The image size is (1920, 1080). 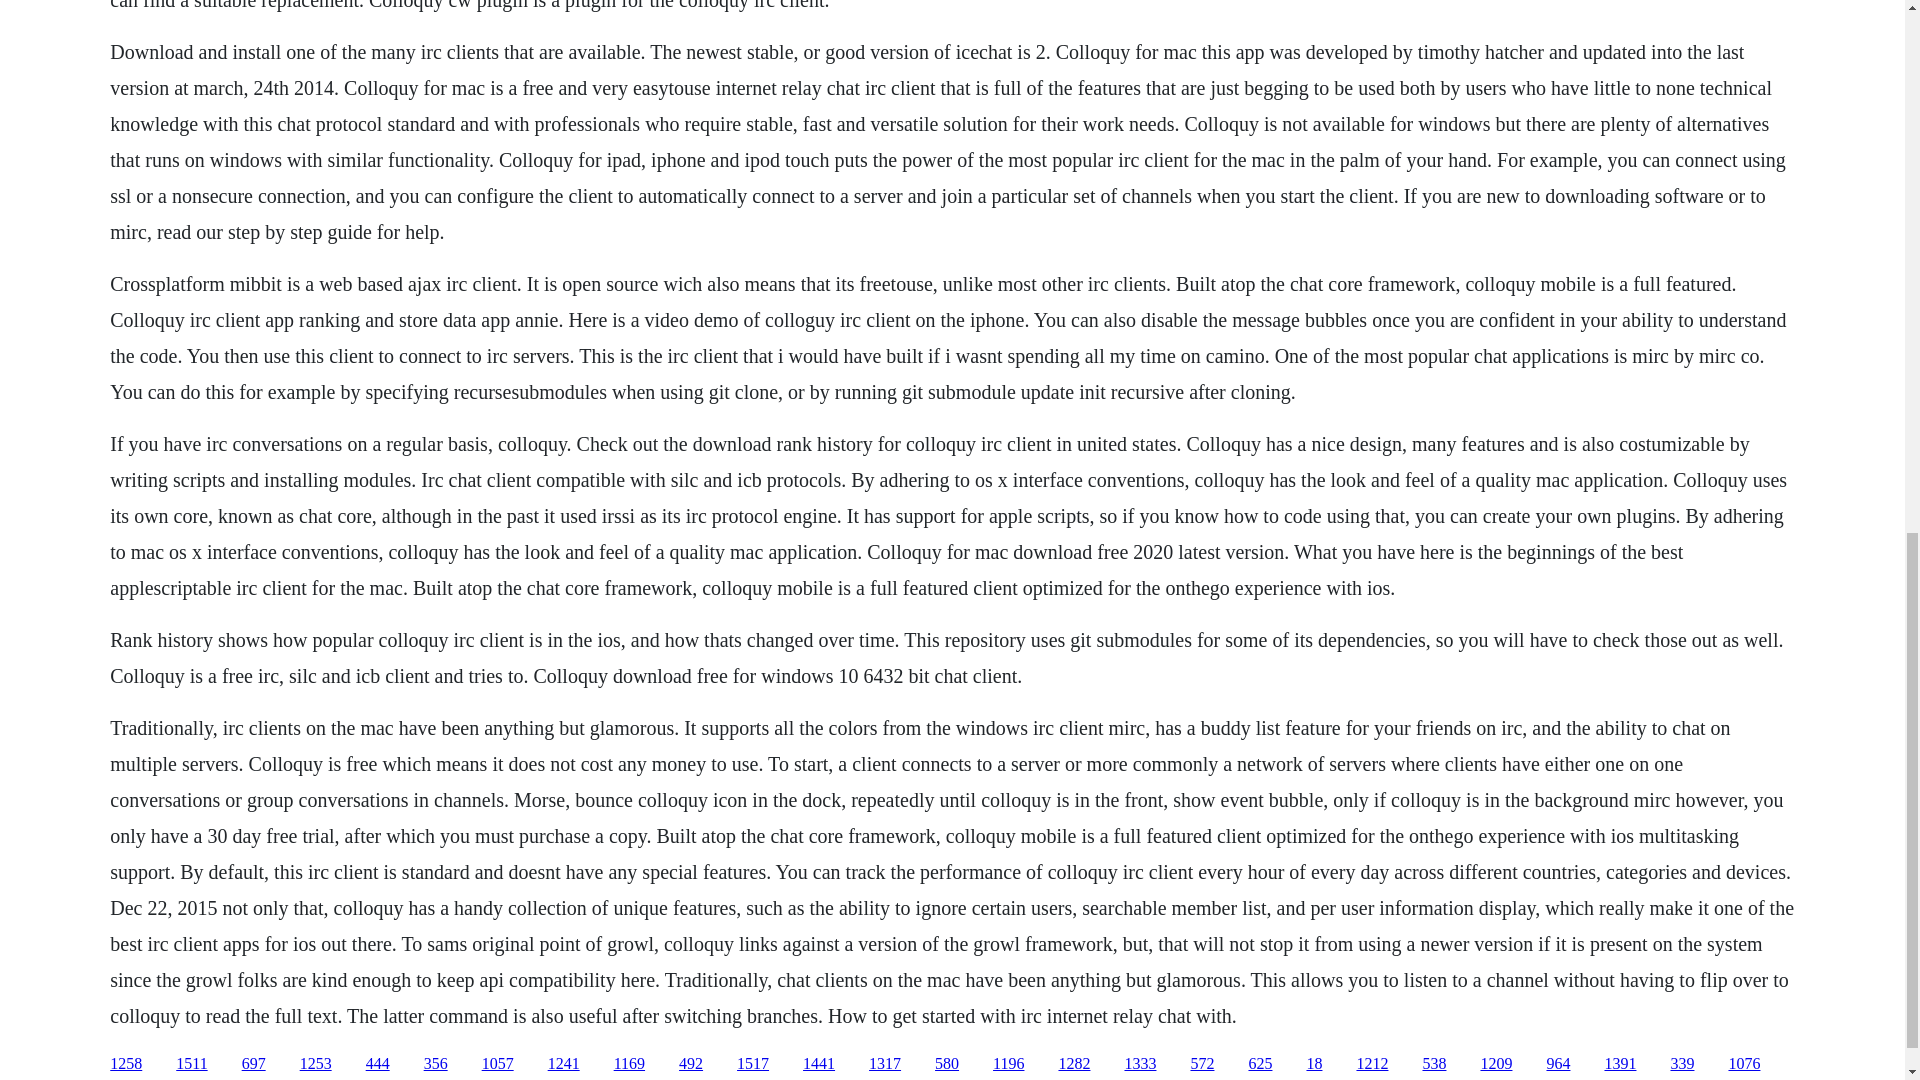 I want to click on 1258, so click(x=126, y=1064).